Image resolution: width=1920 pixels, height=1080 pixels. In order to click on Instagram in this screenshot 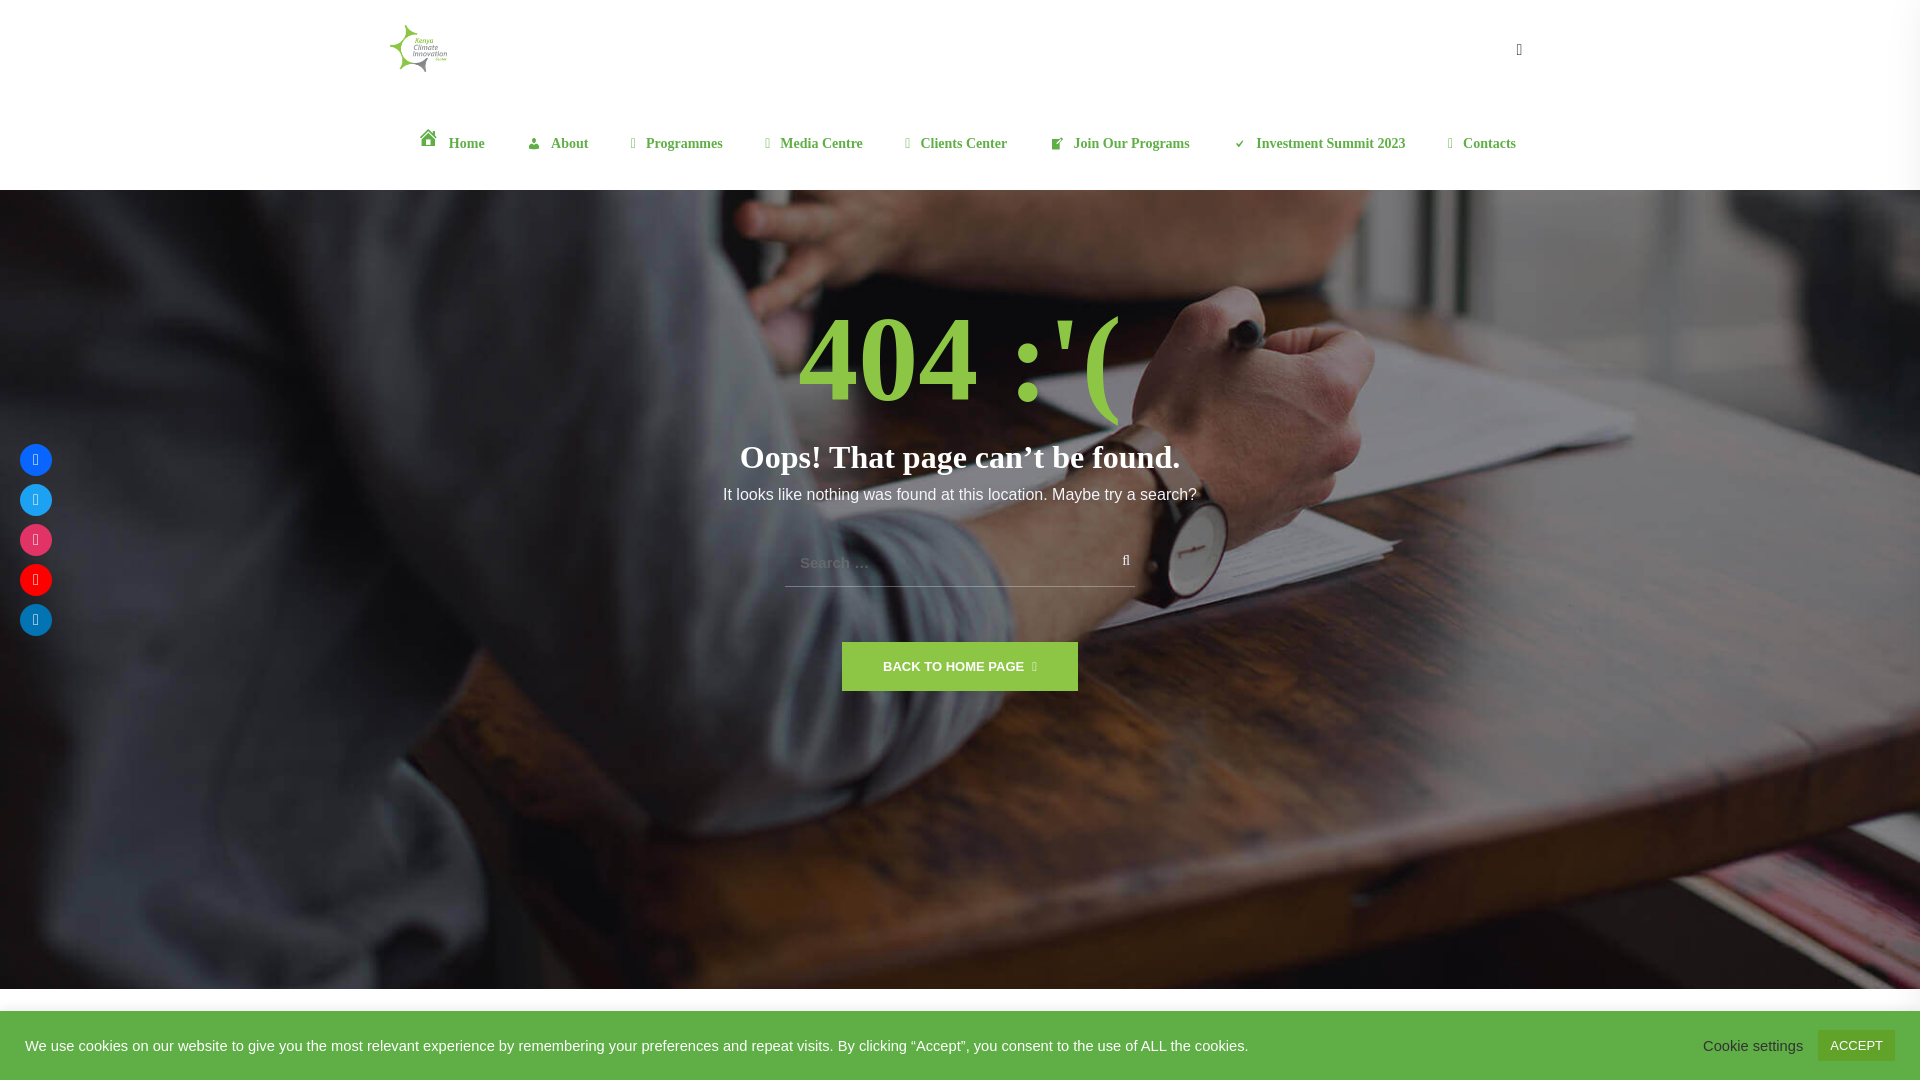, I will do `click(35, 540)`.